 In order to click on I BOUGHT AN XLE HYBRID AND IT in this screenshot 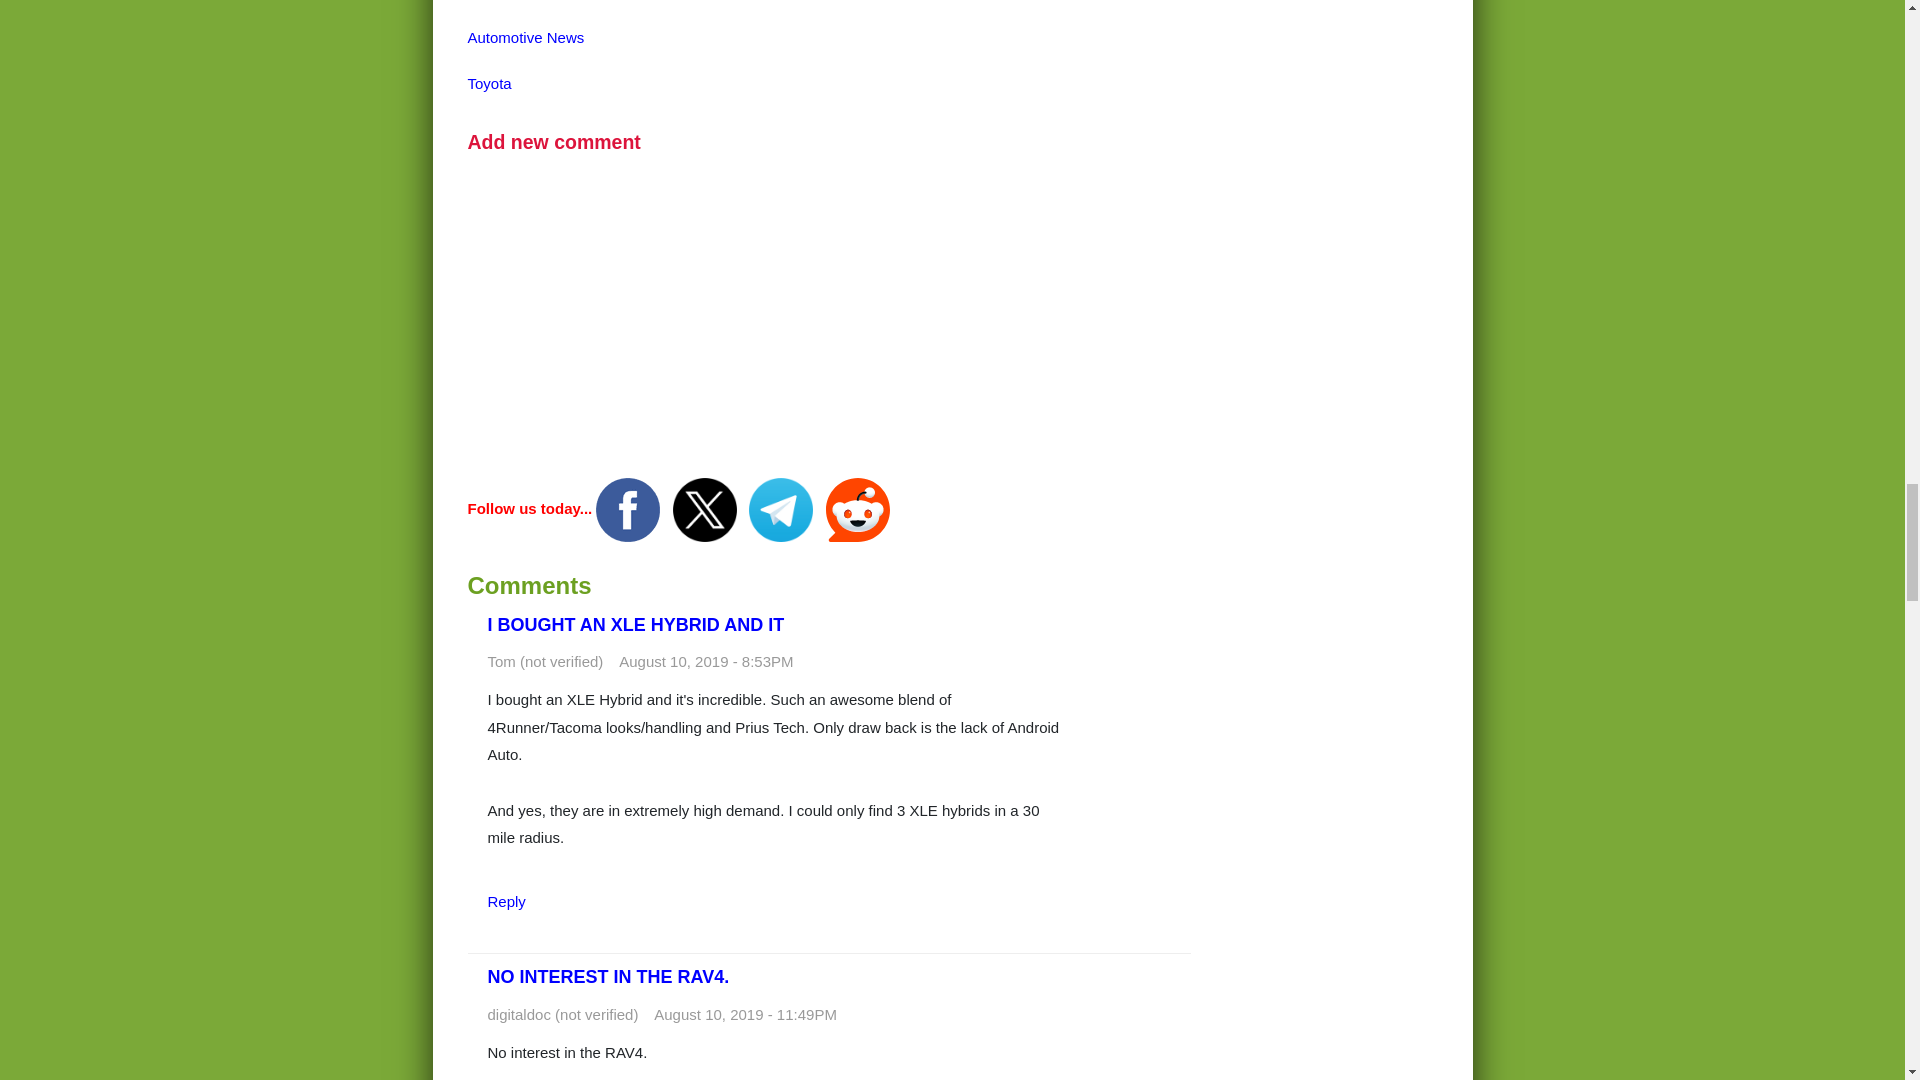, I will do `click(636, 624)`.